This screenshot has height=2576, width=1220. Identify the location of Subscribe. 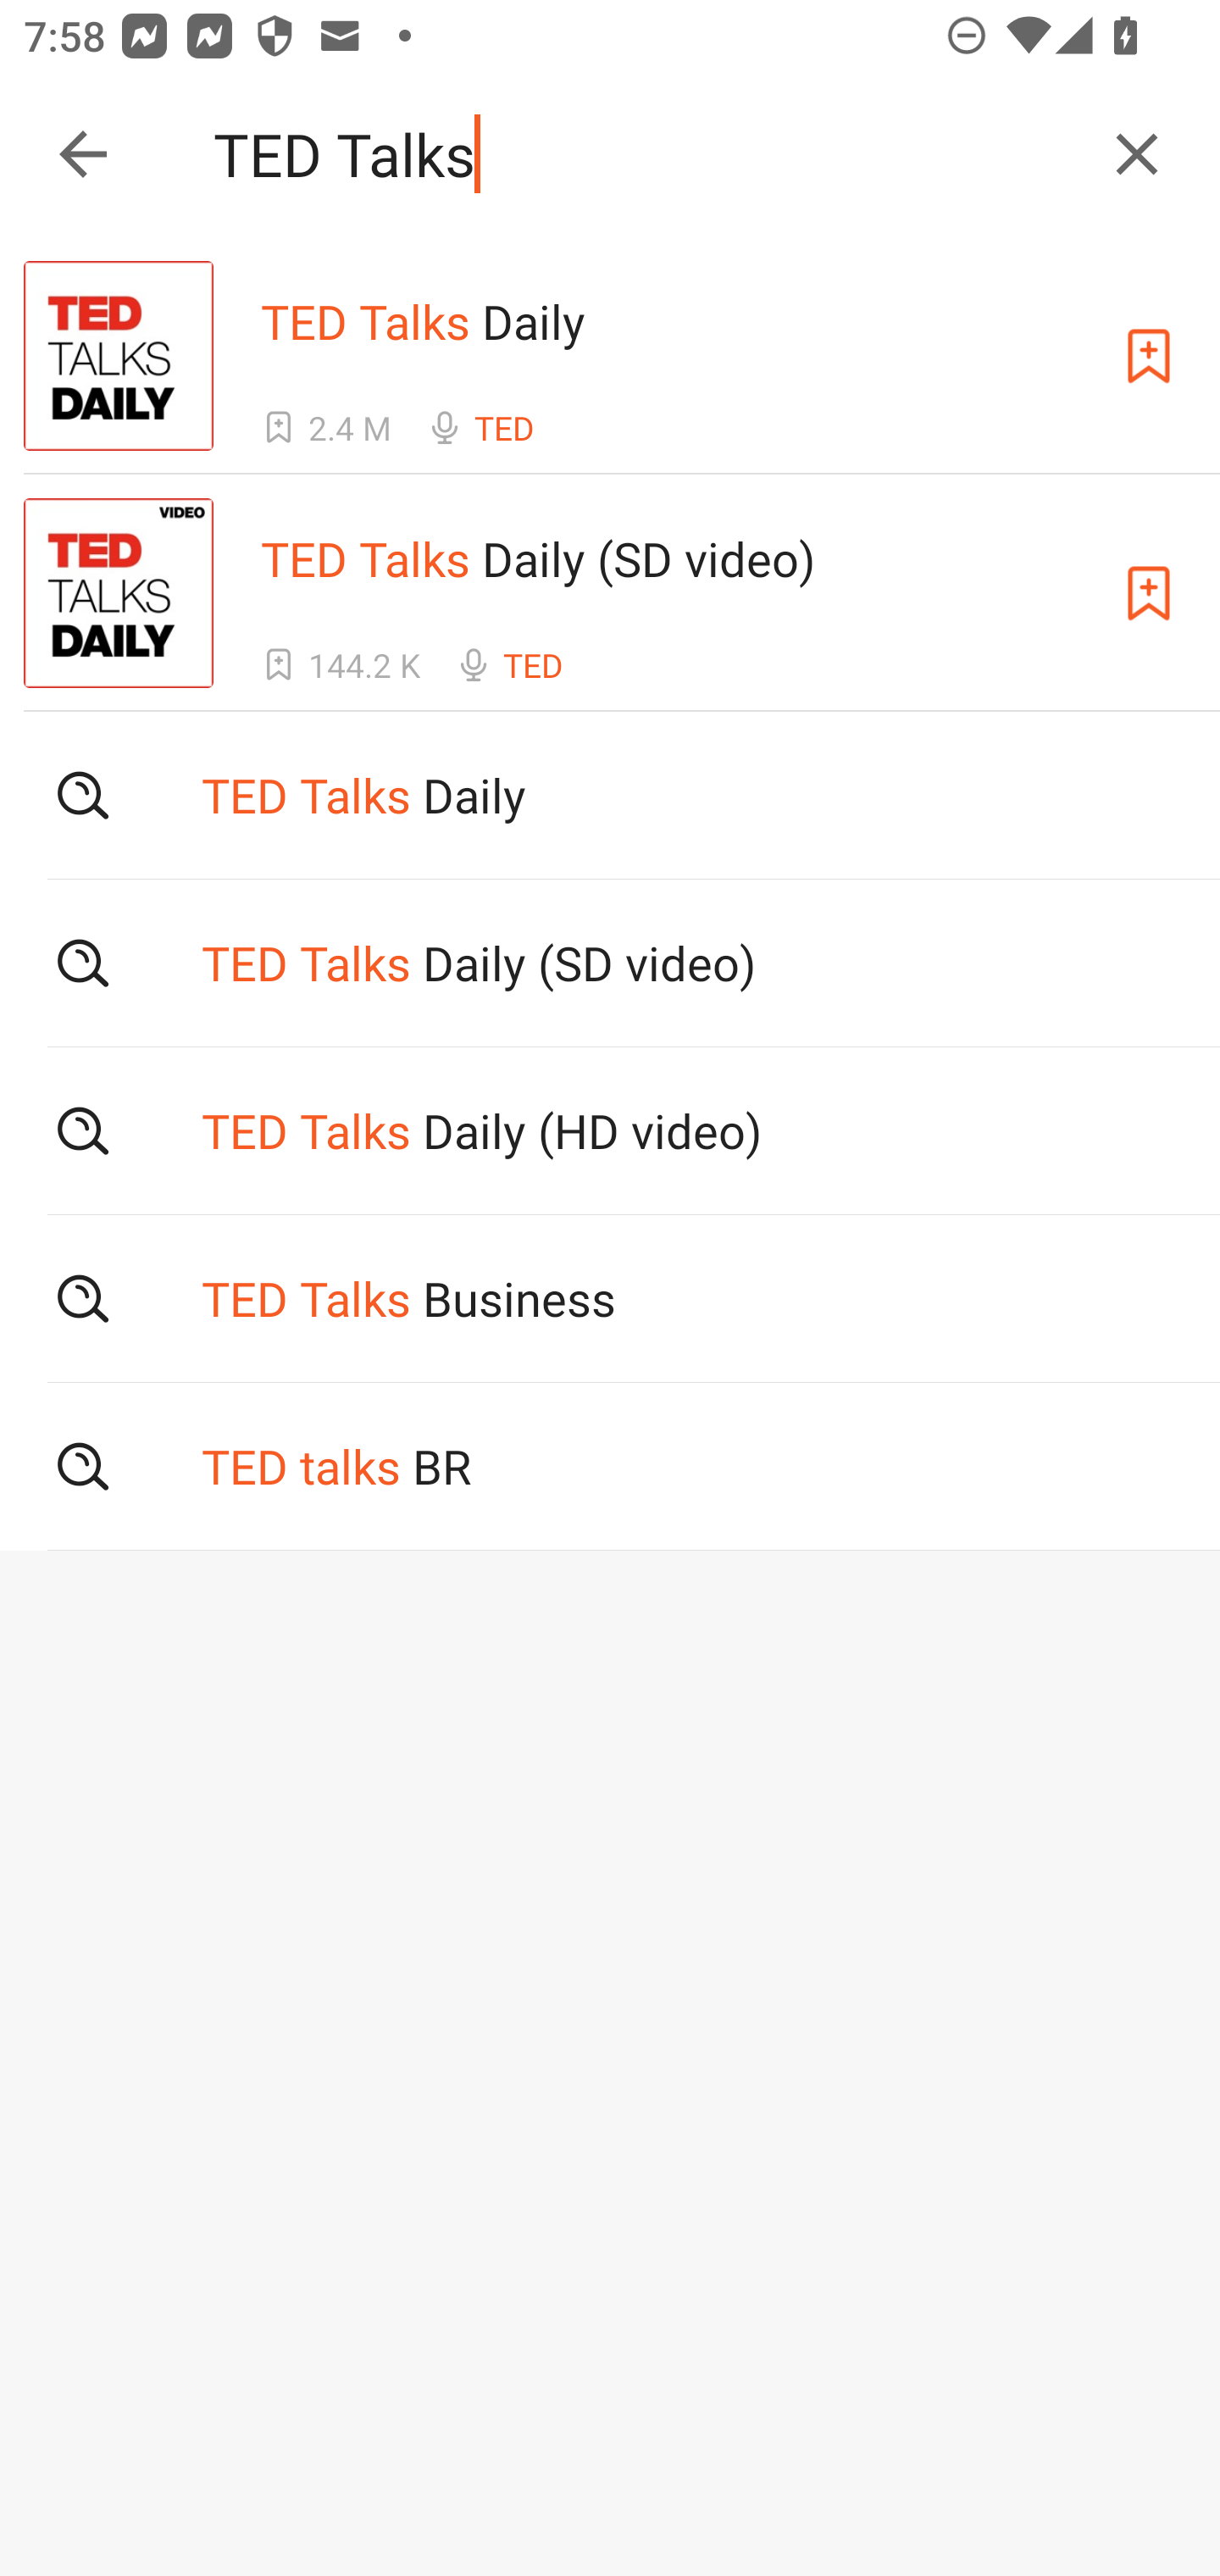
(1149, 356).